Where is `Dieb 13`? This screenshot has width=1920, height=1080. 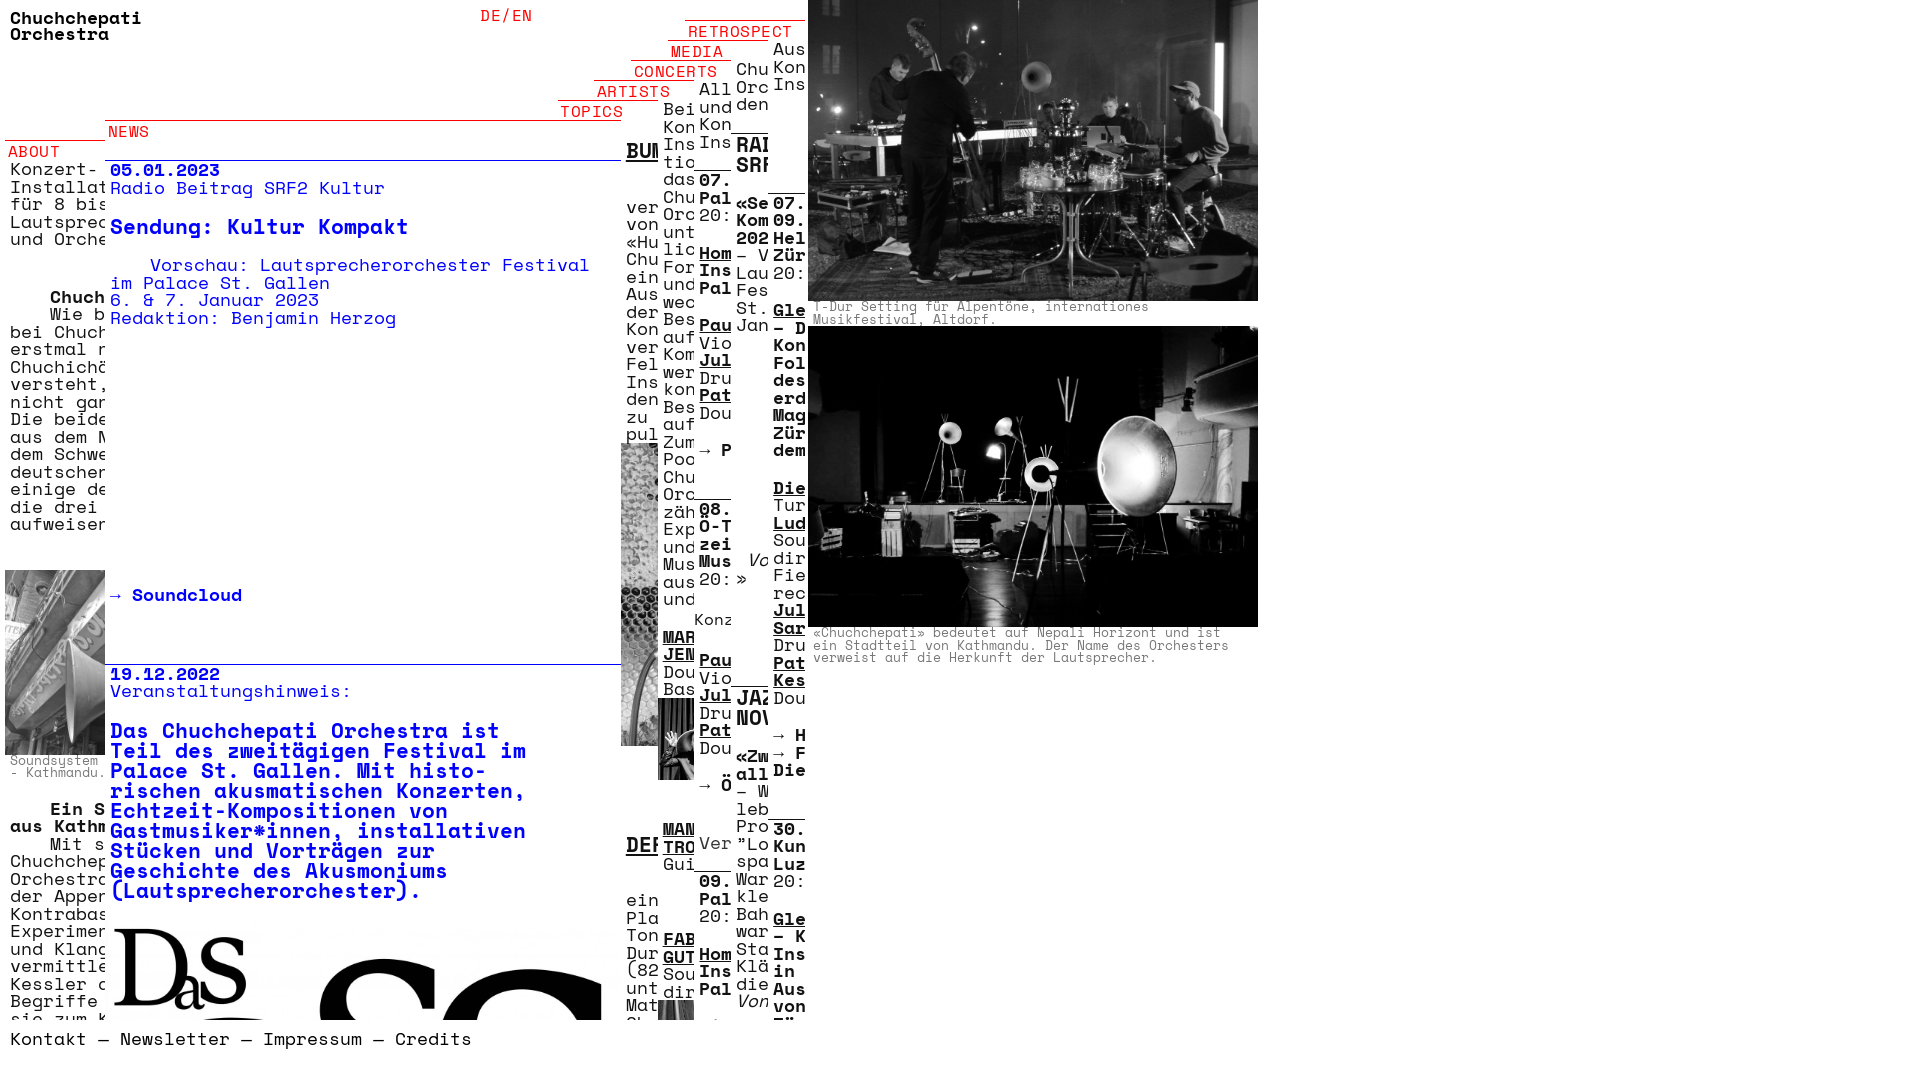 Dieb 13 is located at coordinates (812, 1060).